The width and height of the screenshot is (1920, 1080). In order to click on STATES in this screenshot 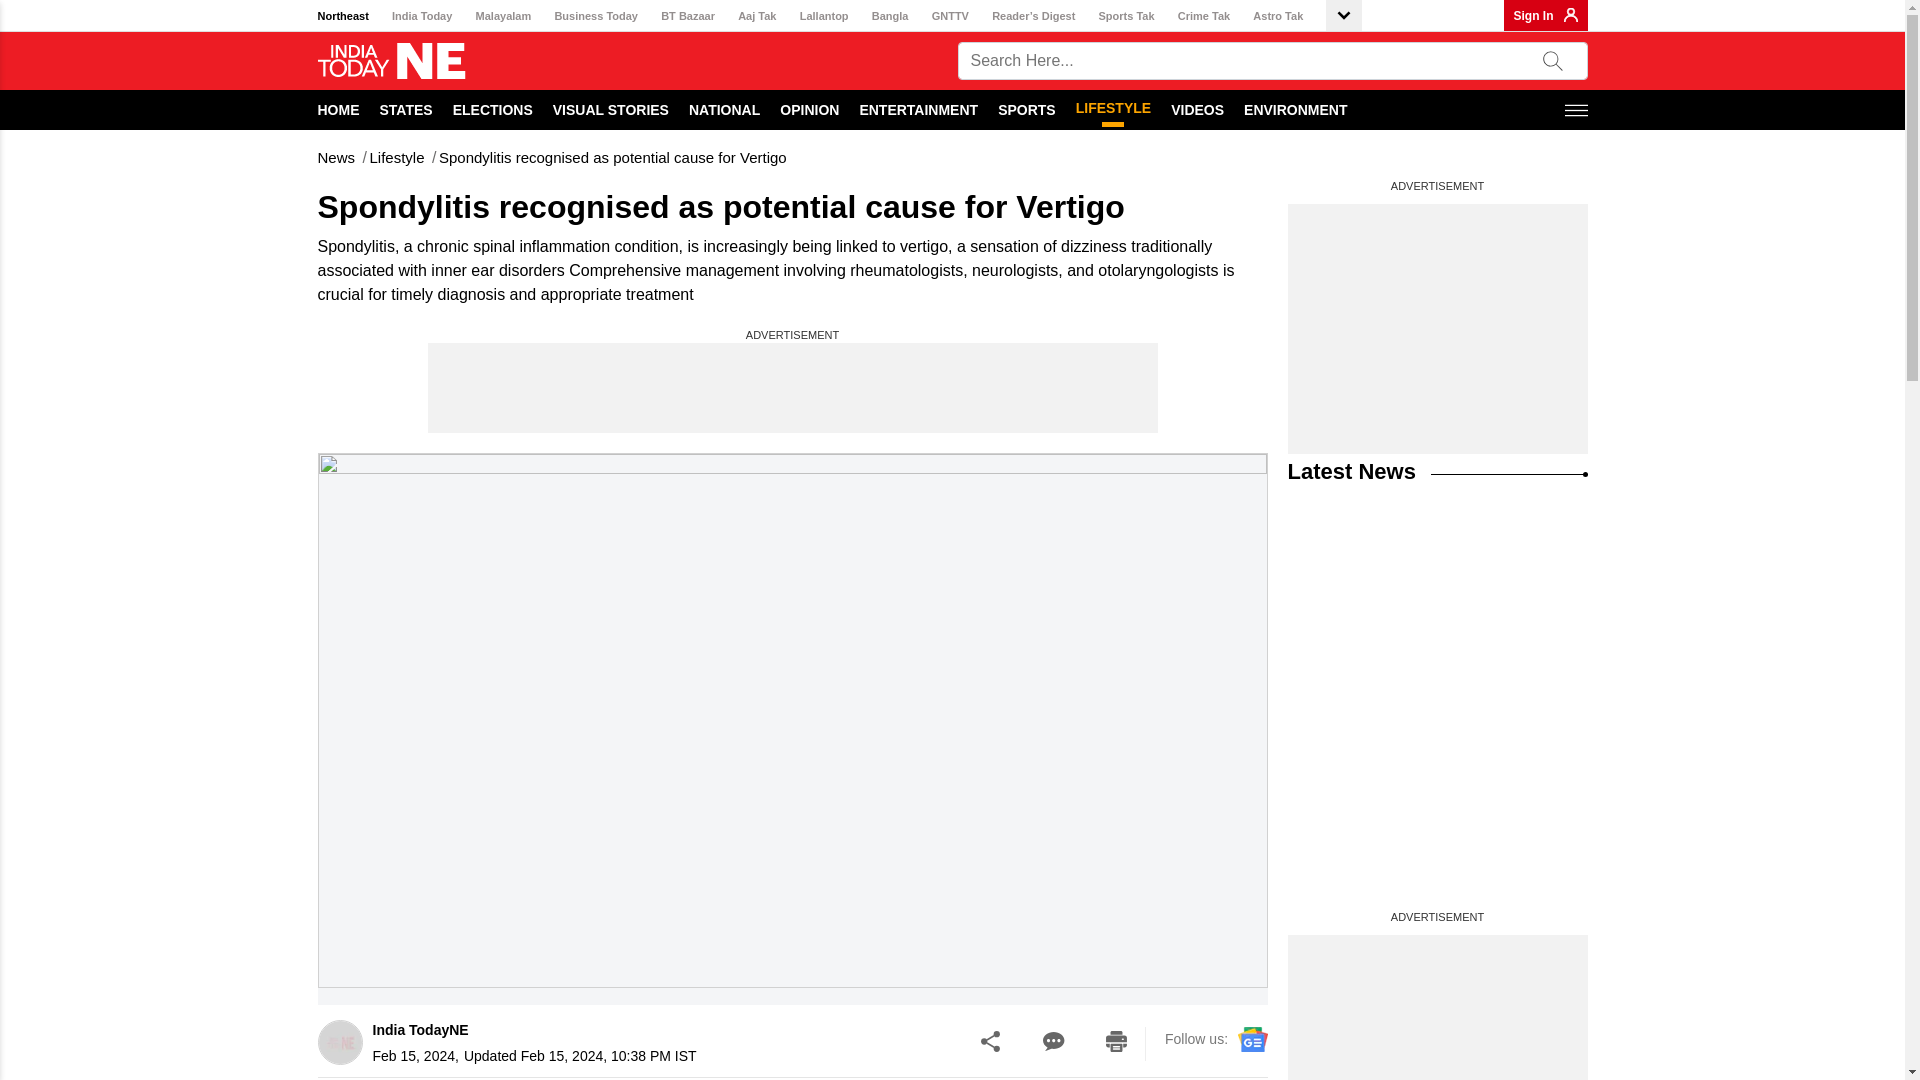, I will do `click(406, 109)`.